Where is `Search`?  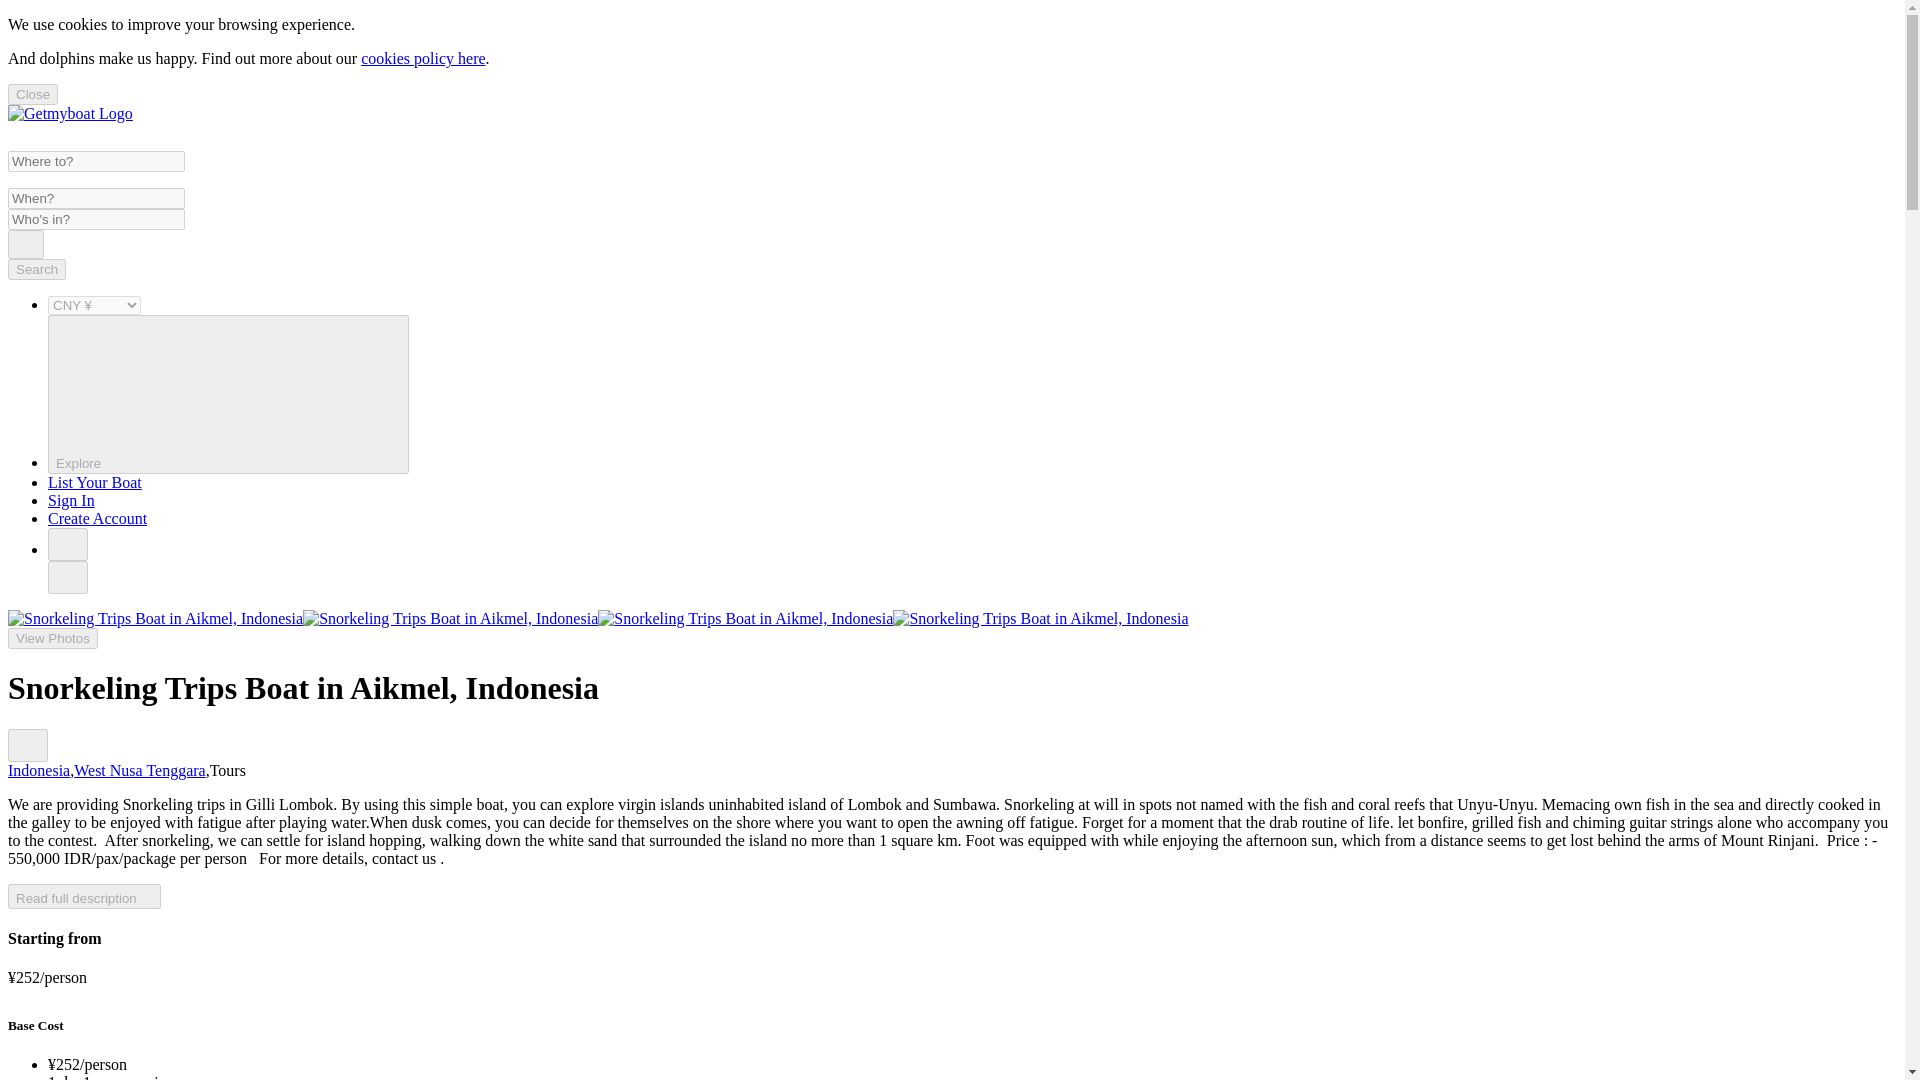
Search is located at coordinates (26, 244).